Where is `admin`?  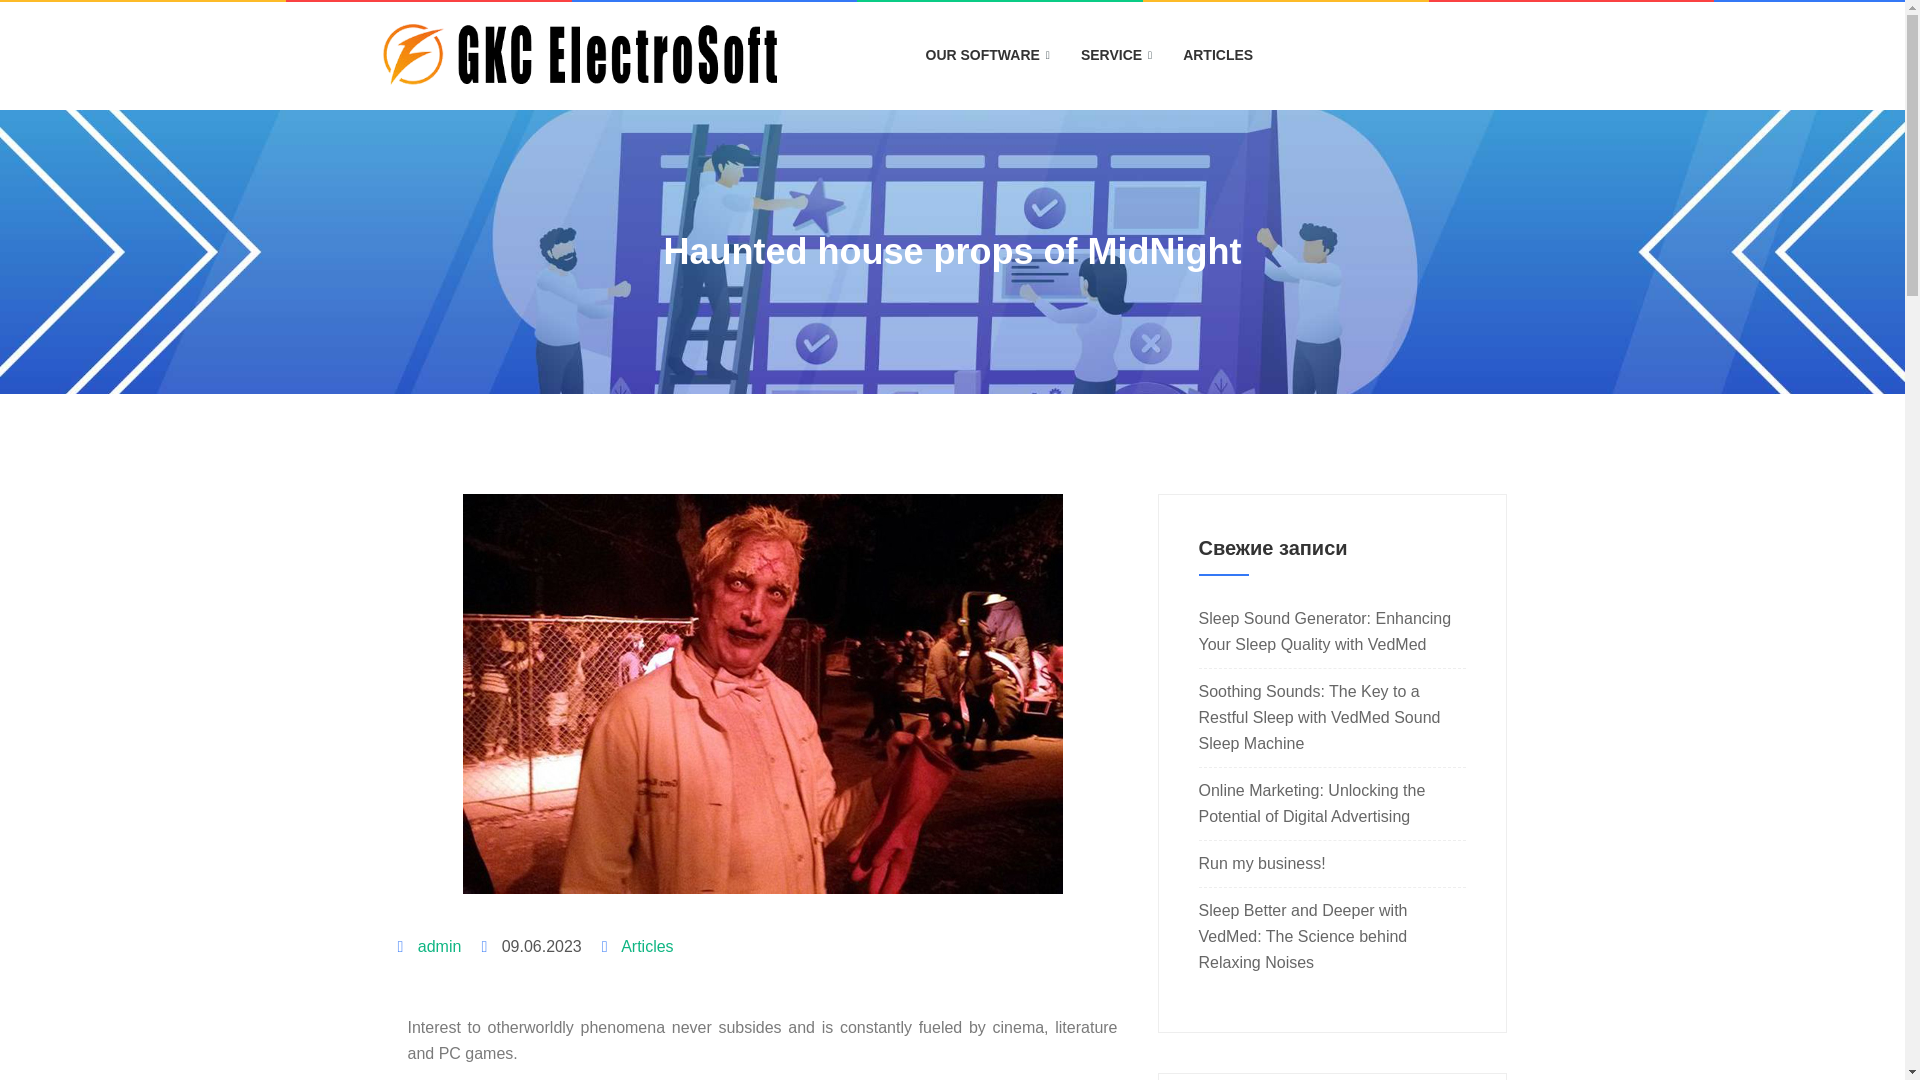
admin is located at coordinates (440, 946).